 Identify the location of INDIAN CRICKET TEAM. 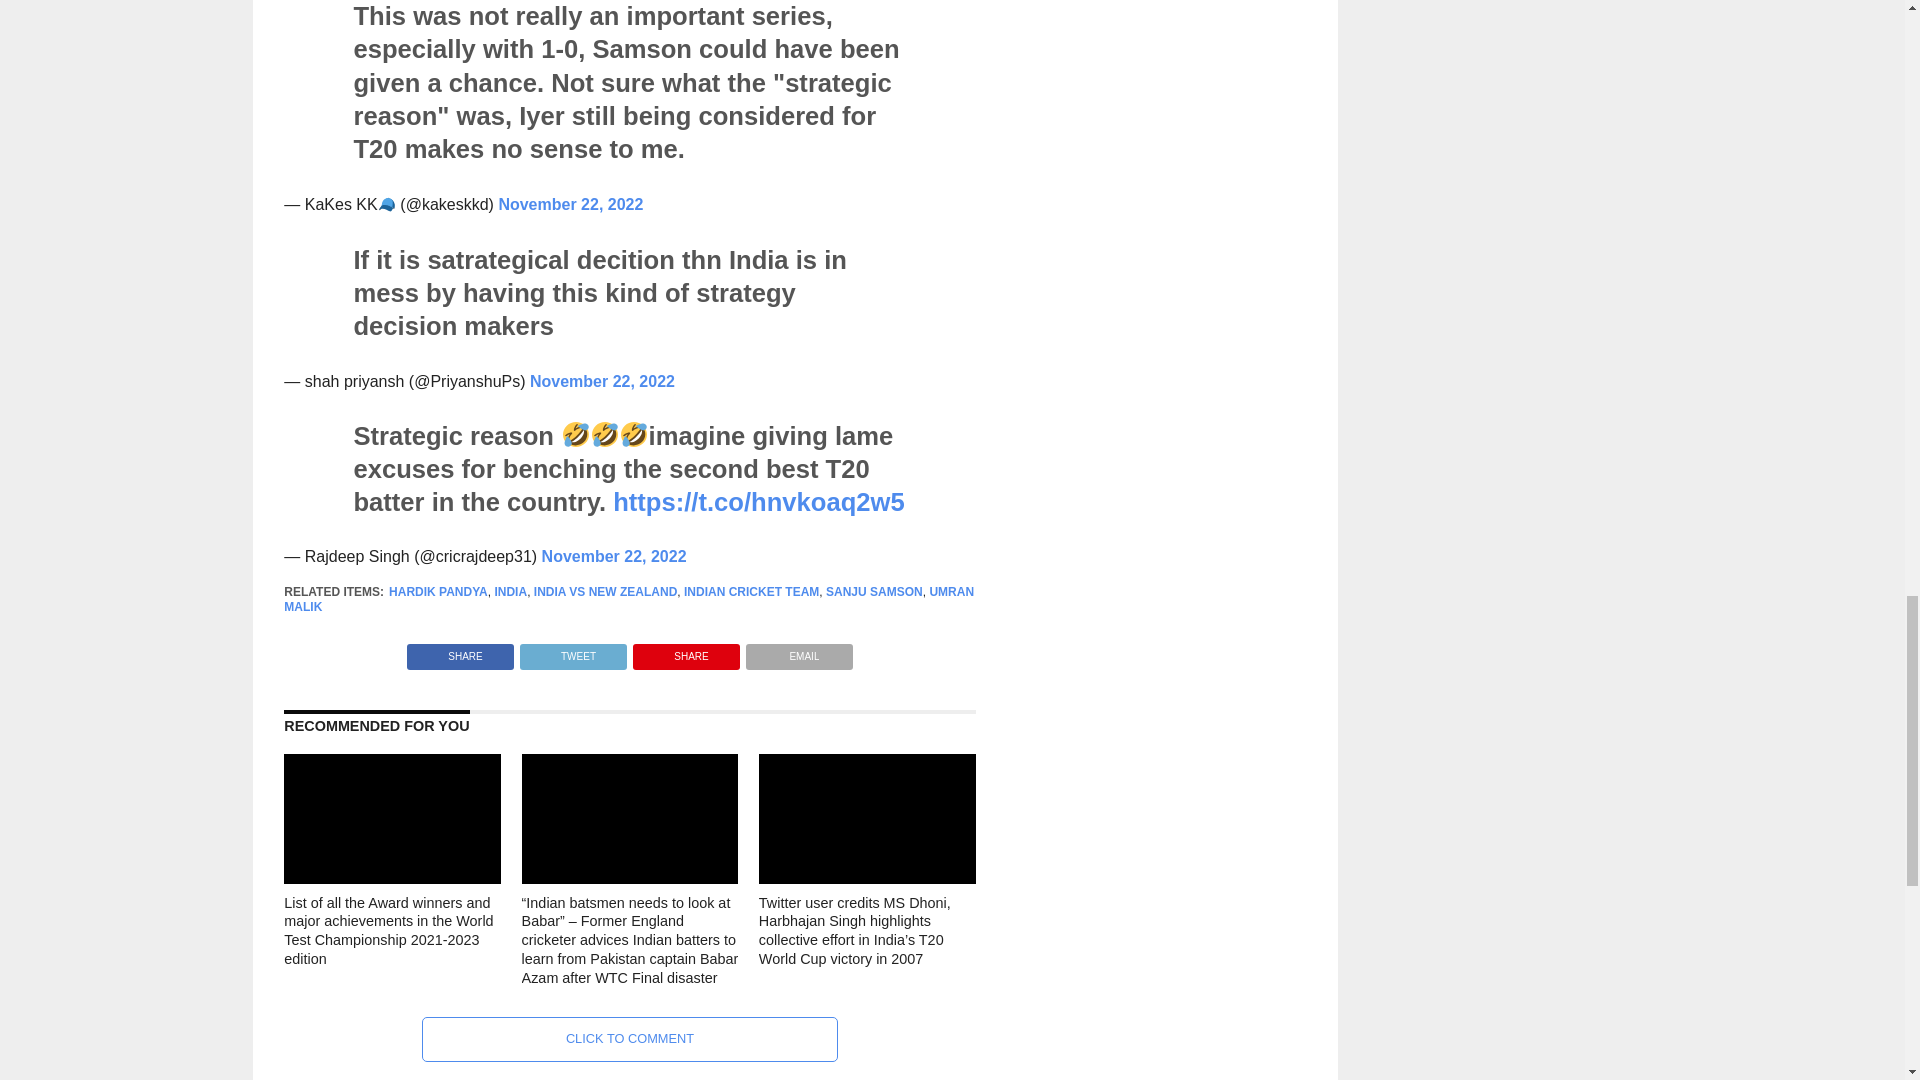
(751, 592).